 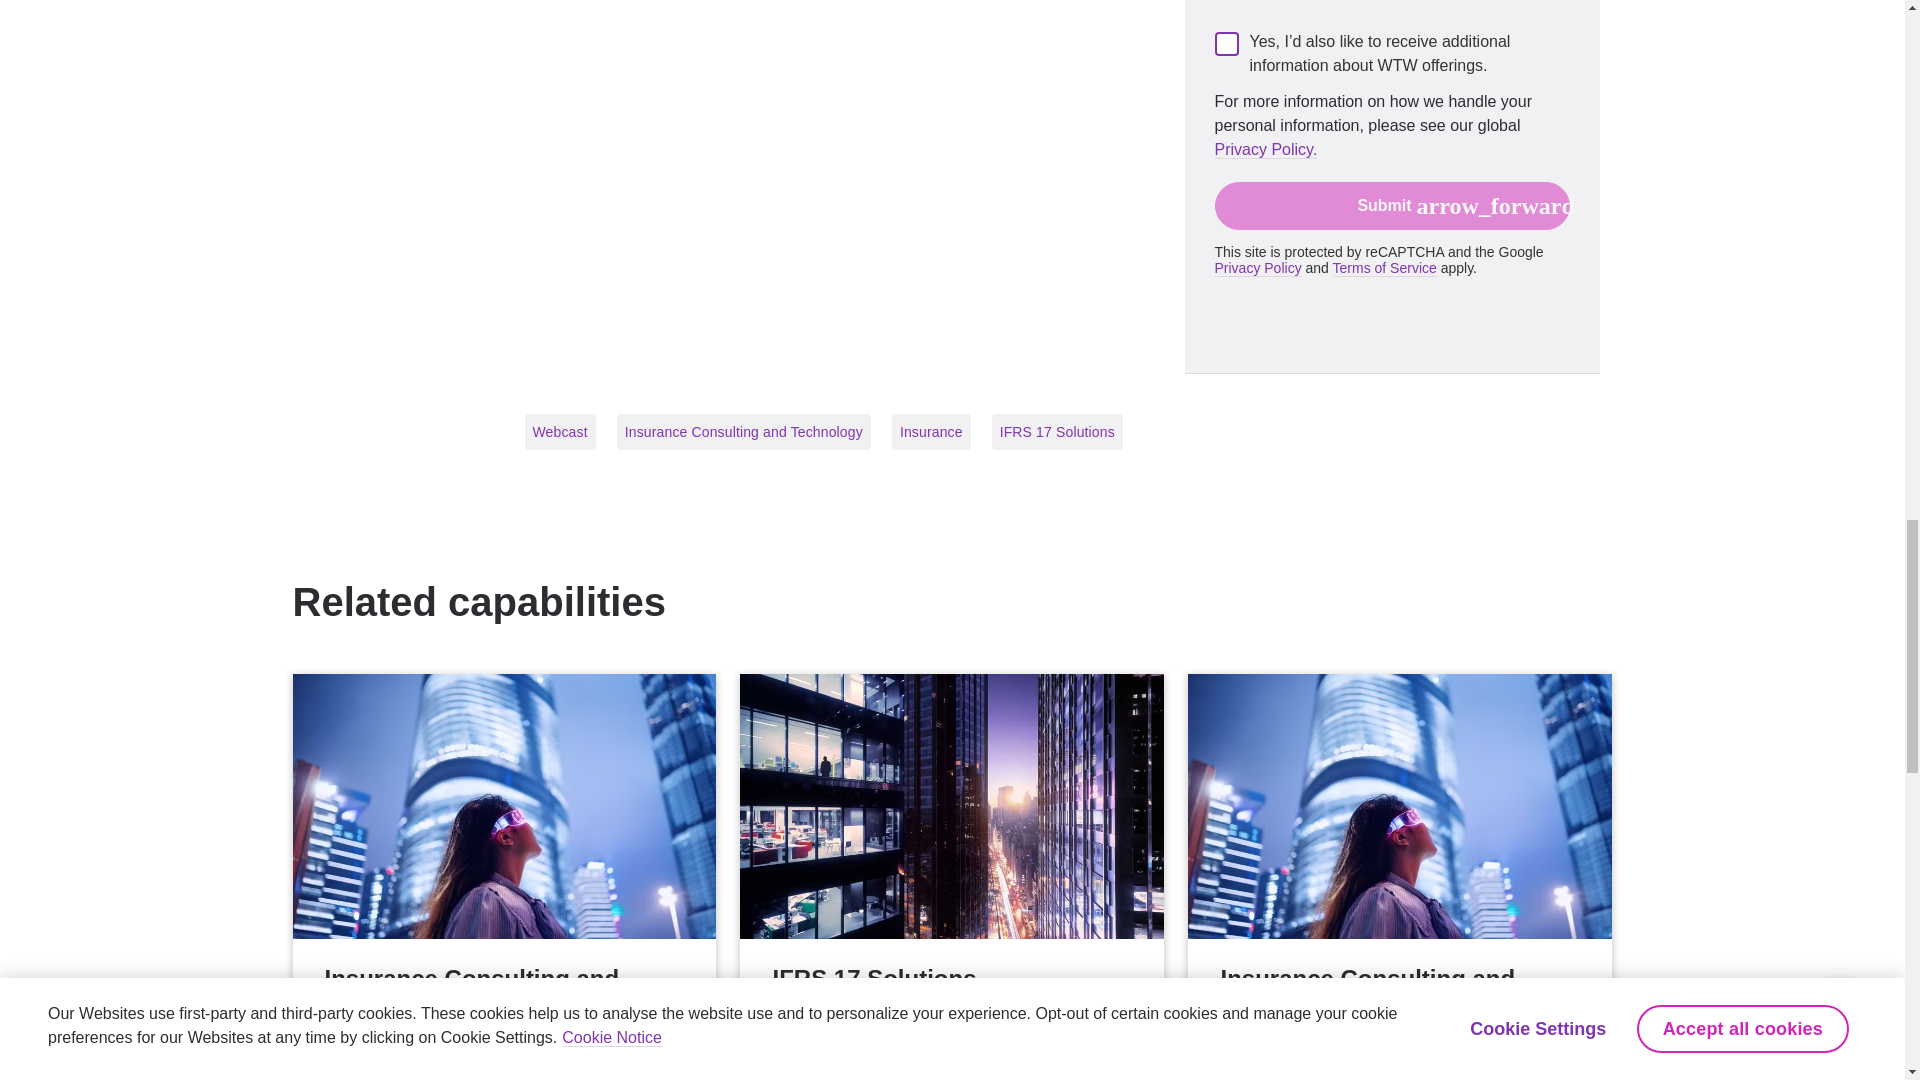 What do you see at coordinates (504, 876) in the screenshot?
I see `Insurance Consulting and Technology` at bounding box center [504, 876].